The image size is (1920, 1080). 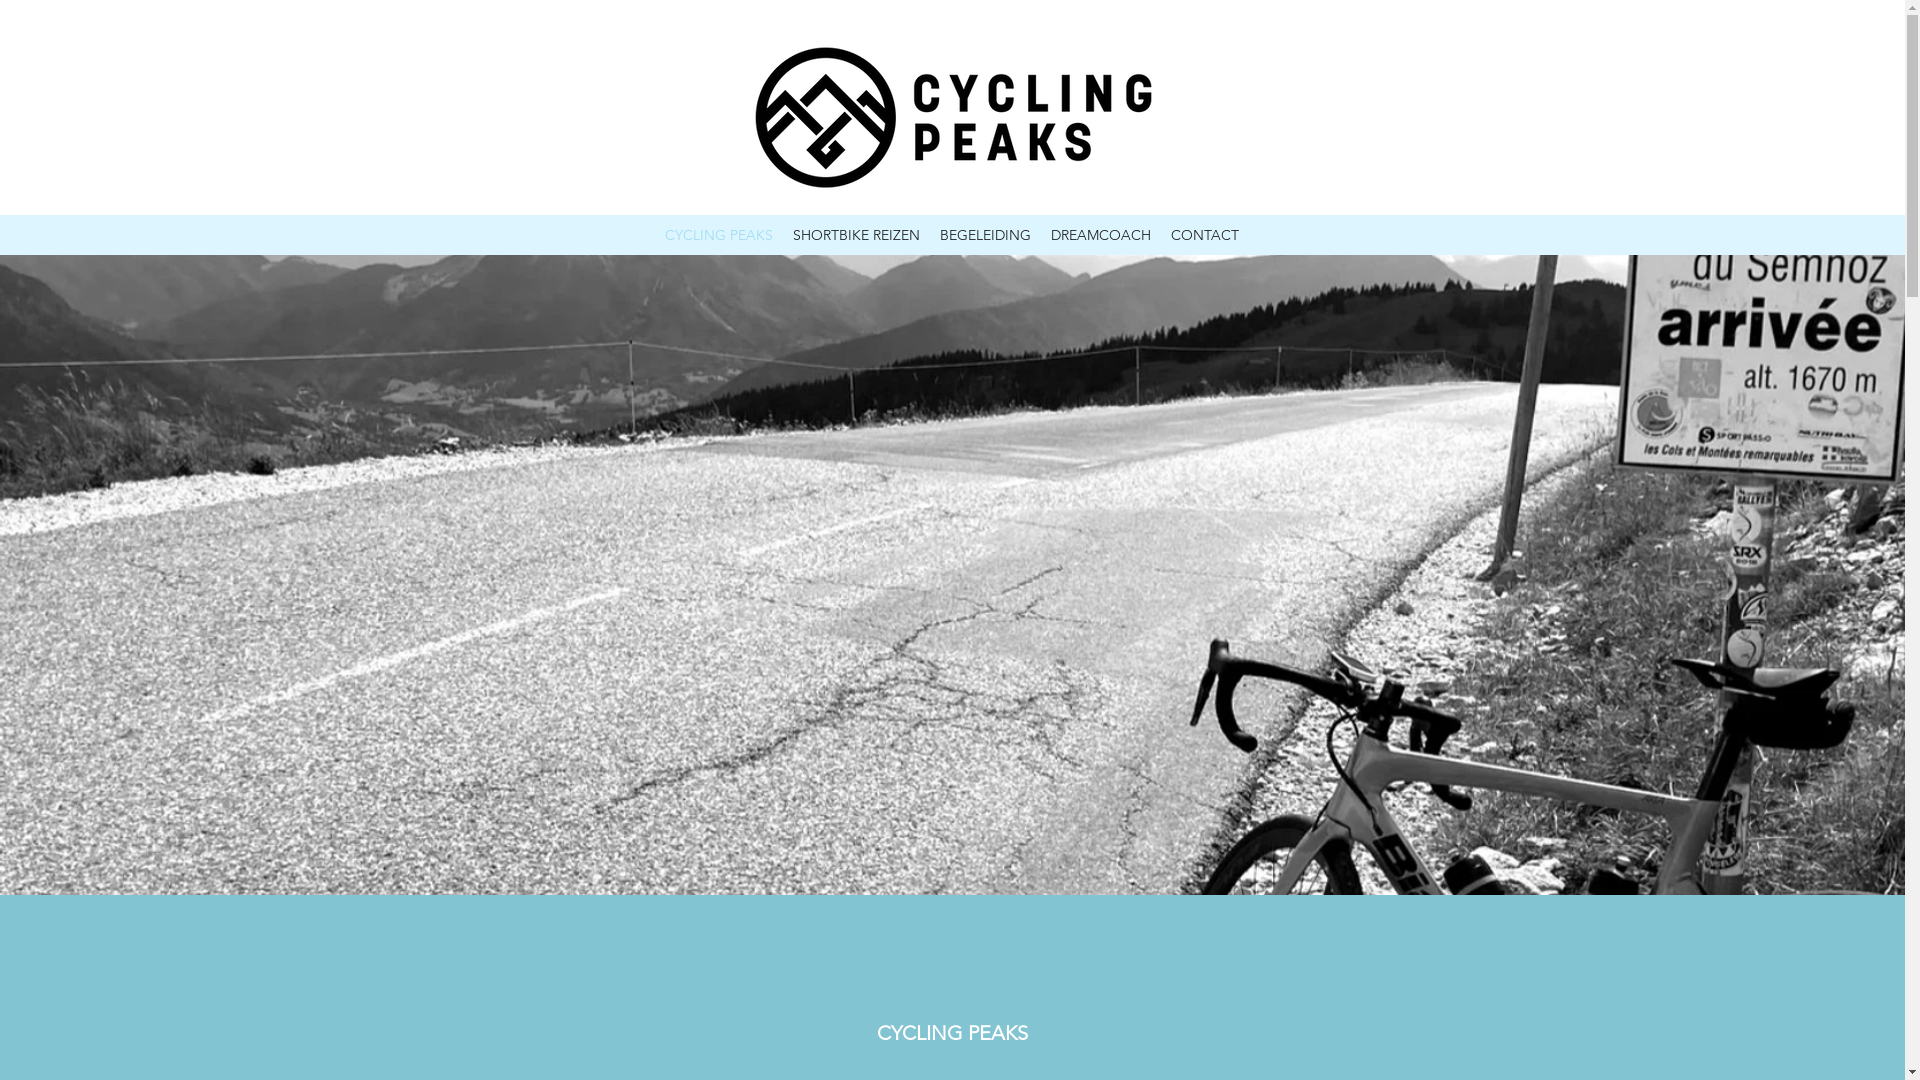 I want to click on CYCLING PEAKS, so click(x=719, y=235).